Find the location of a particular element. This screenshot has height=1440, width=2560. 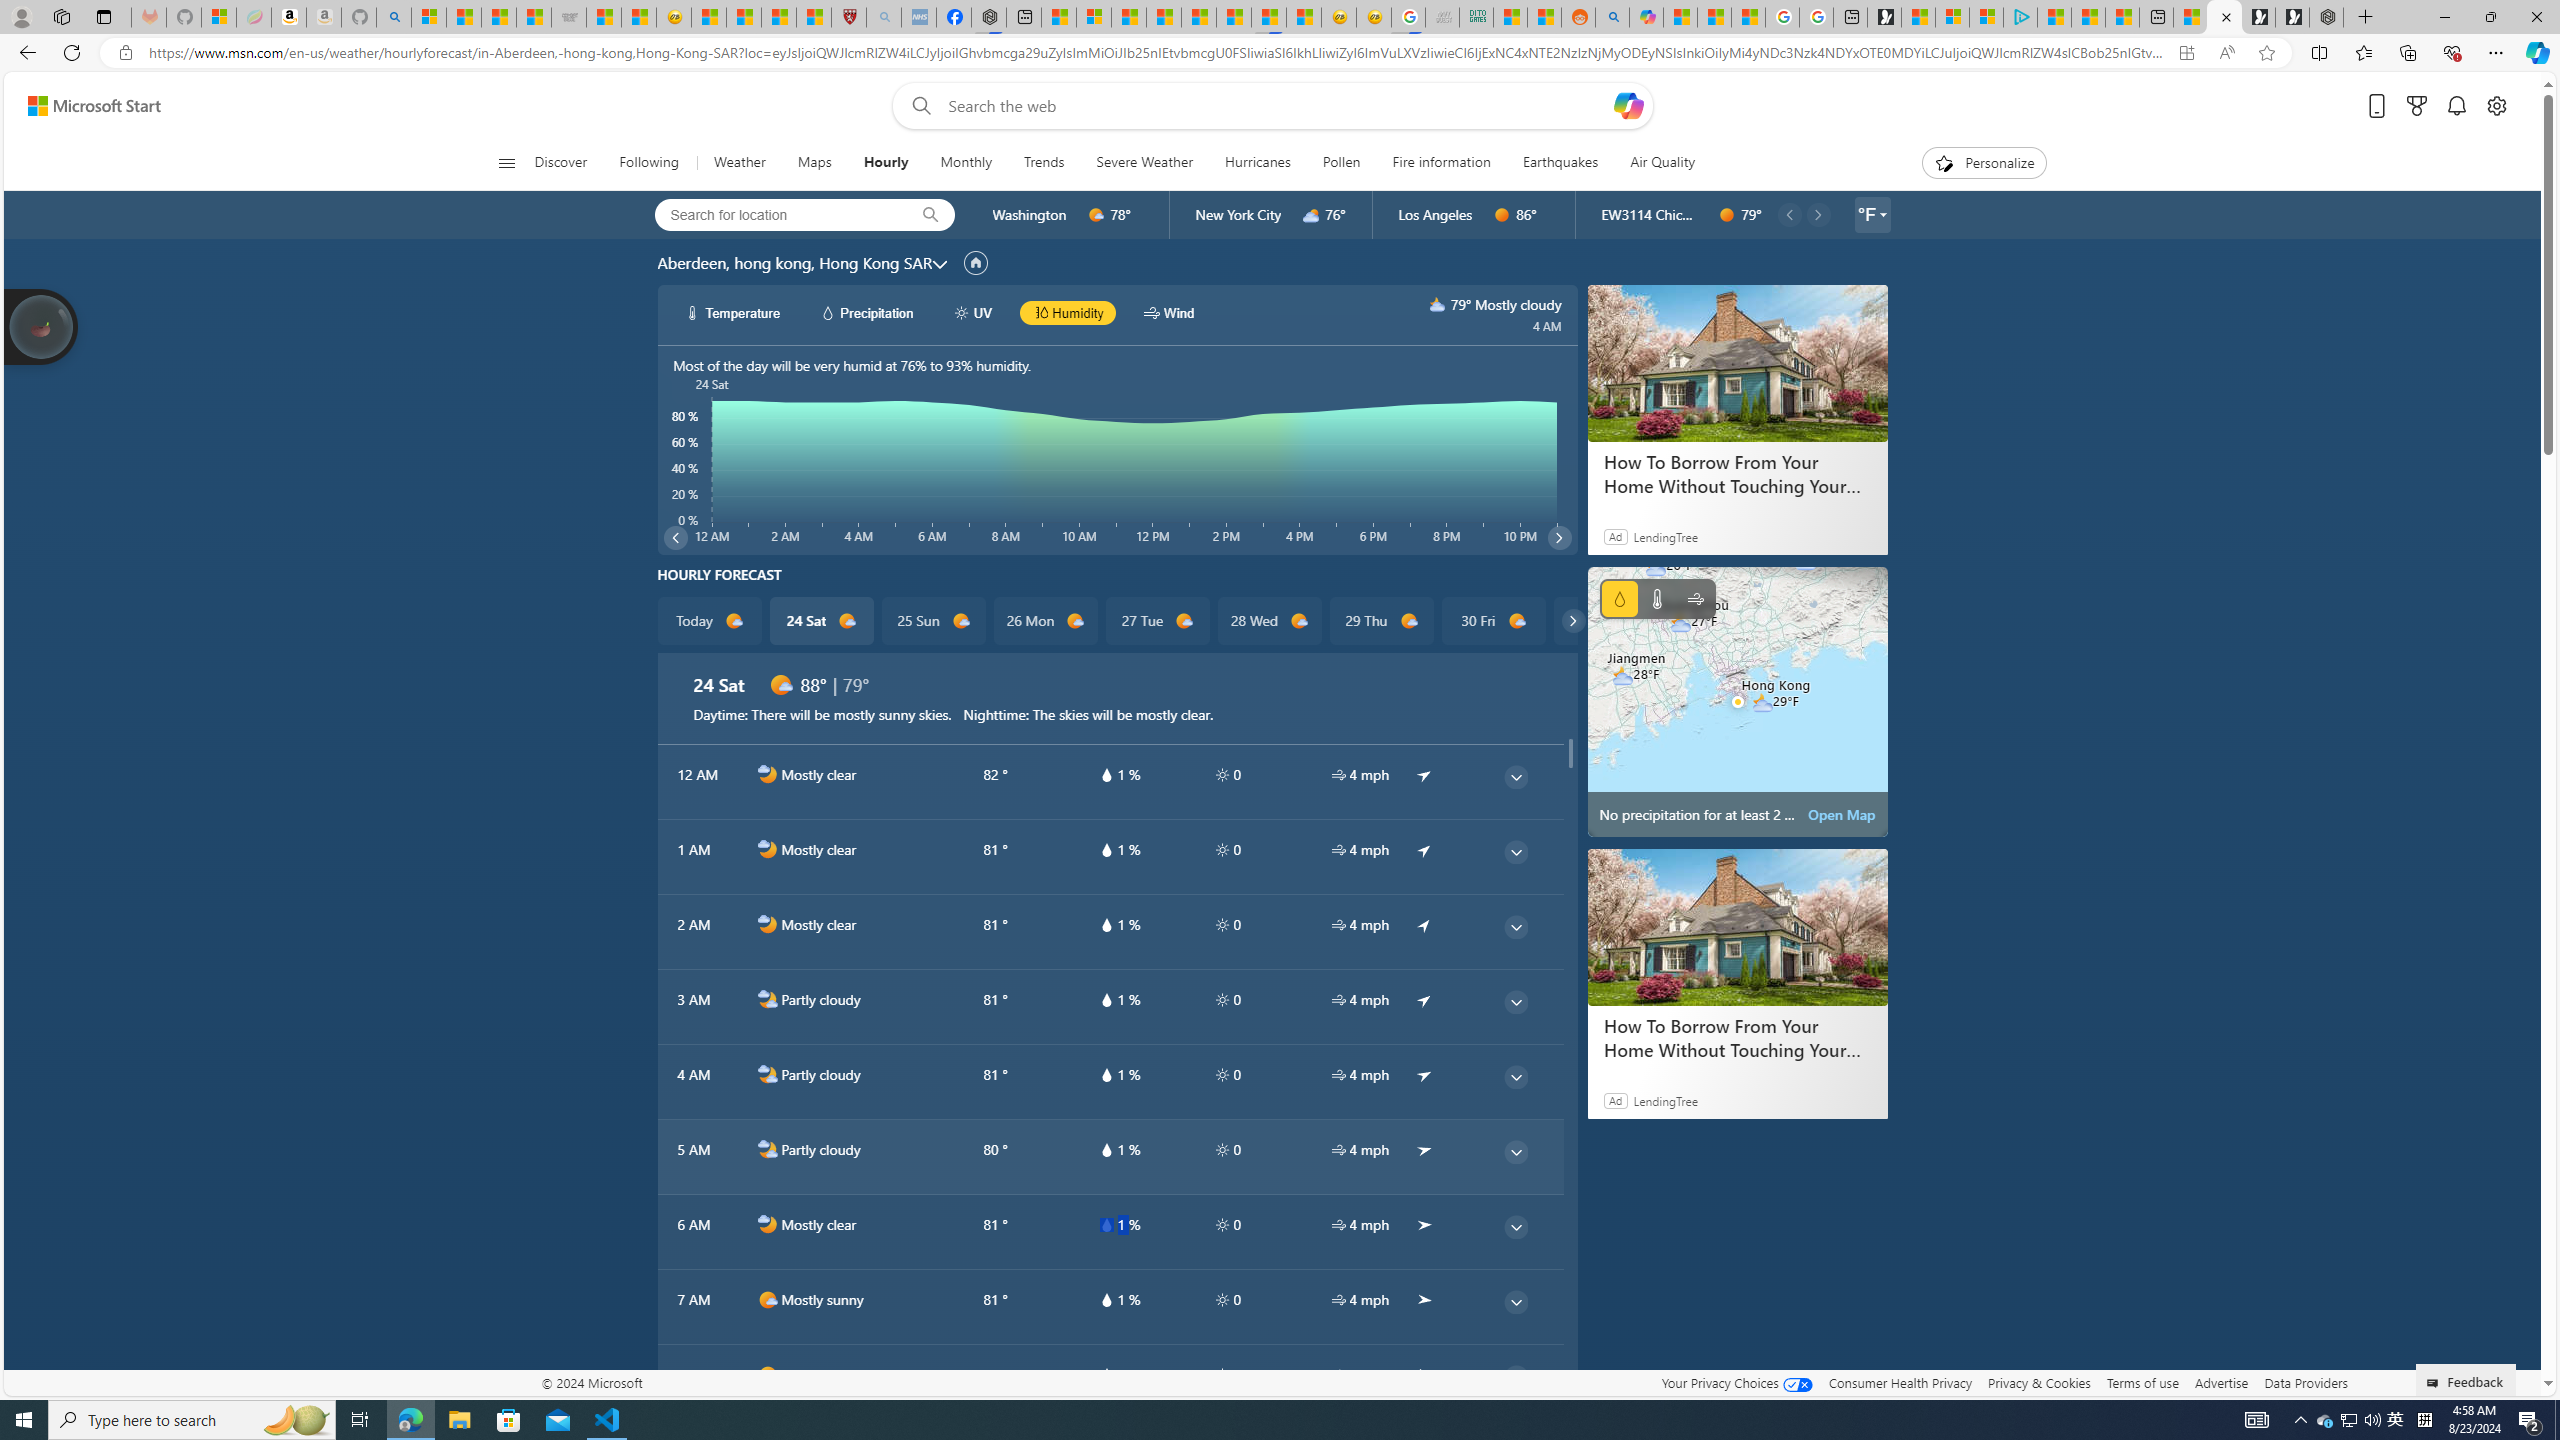

Fire information is located at coordinates (1442, 163).